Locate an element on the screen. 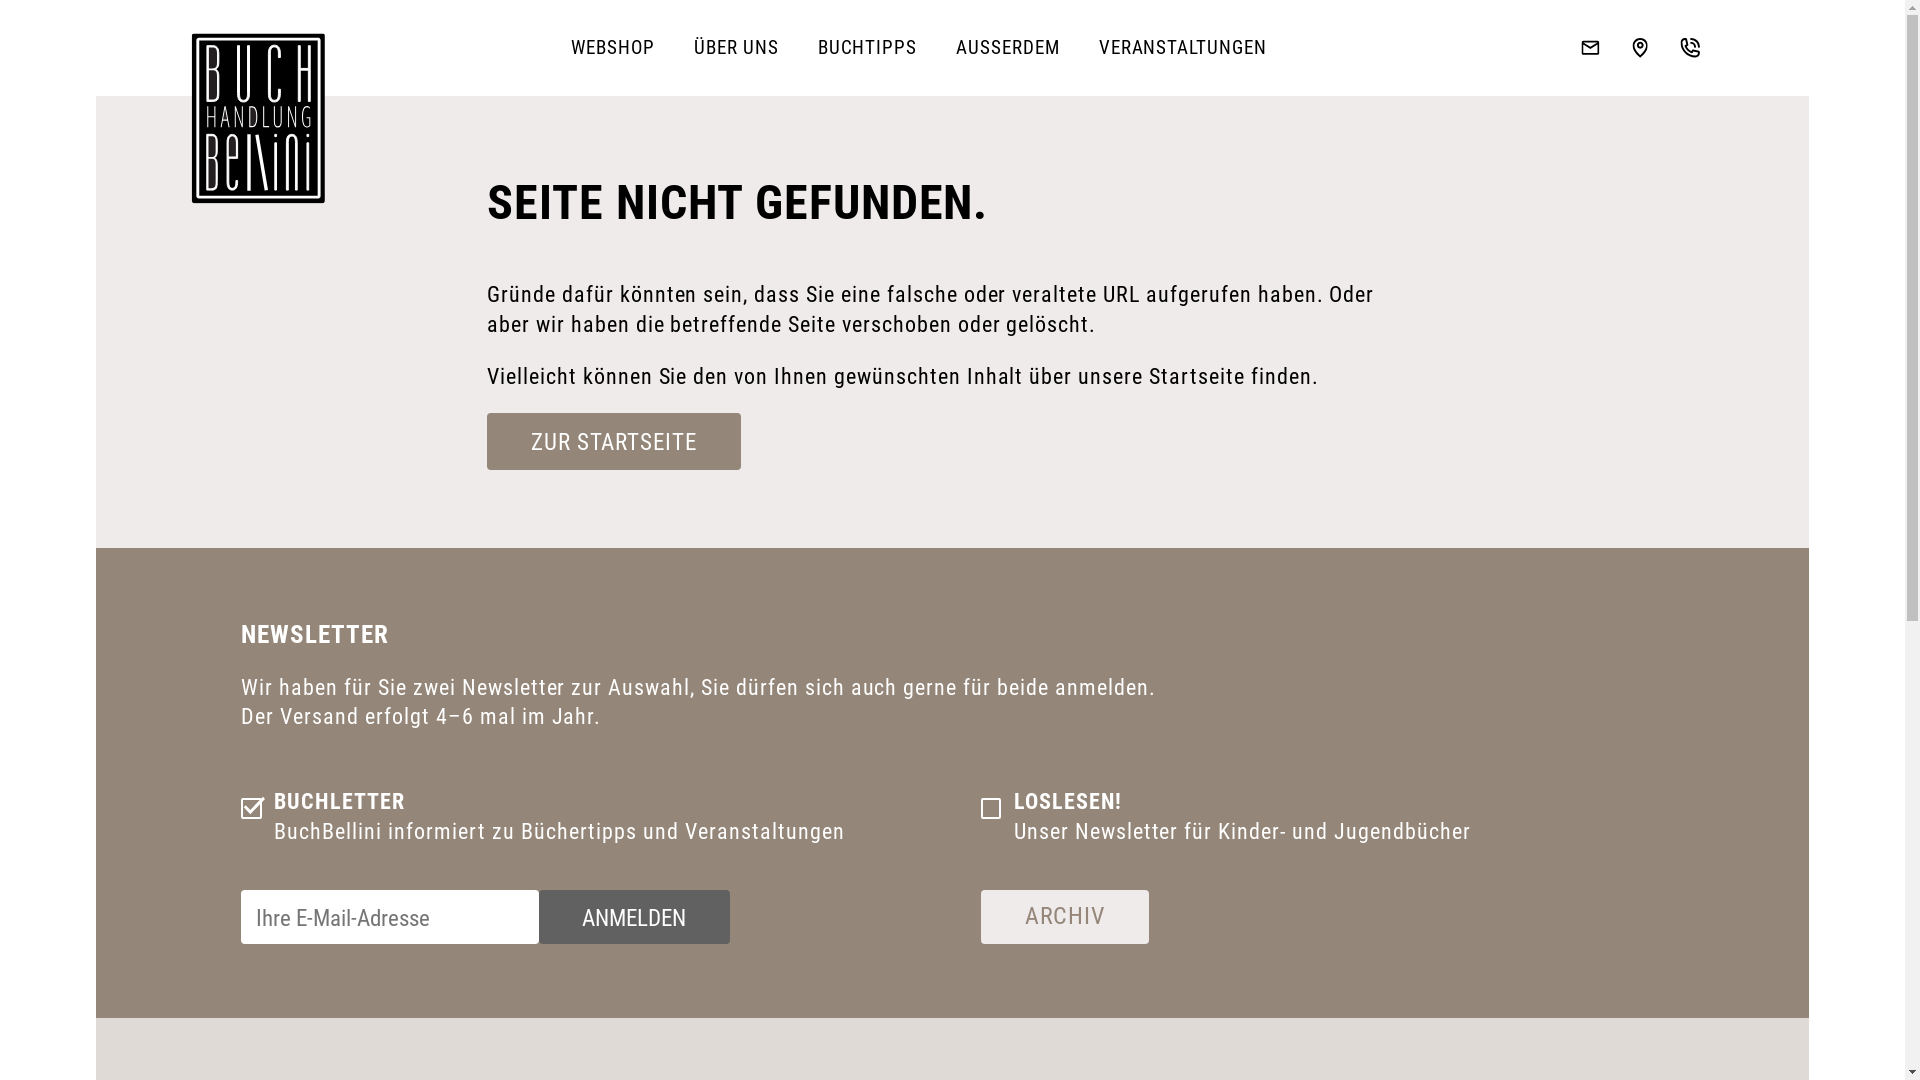 This screenshot has width=1920, height=1080. Google Maps is located at coordinates (1640, 48).